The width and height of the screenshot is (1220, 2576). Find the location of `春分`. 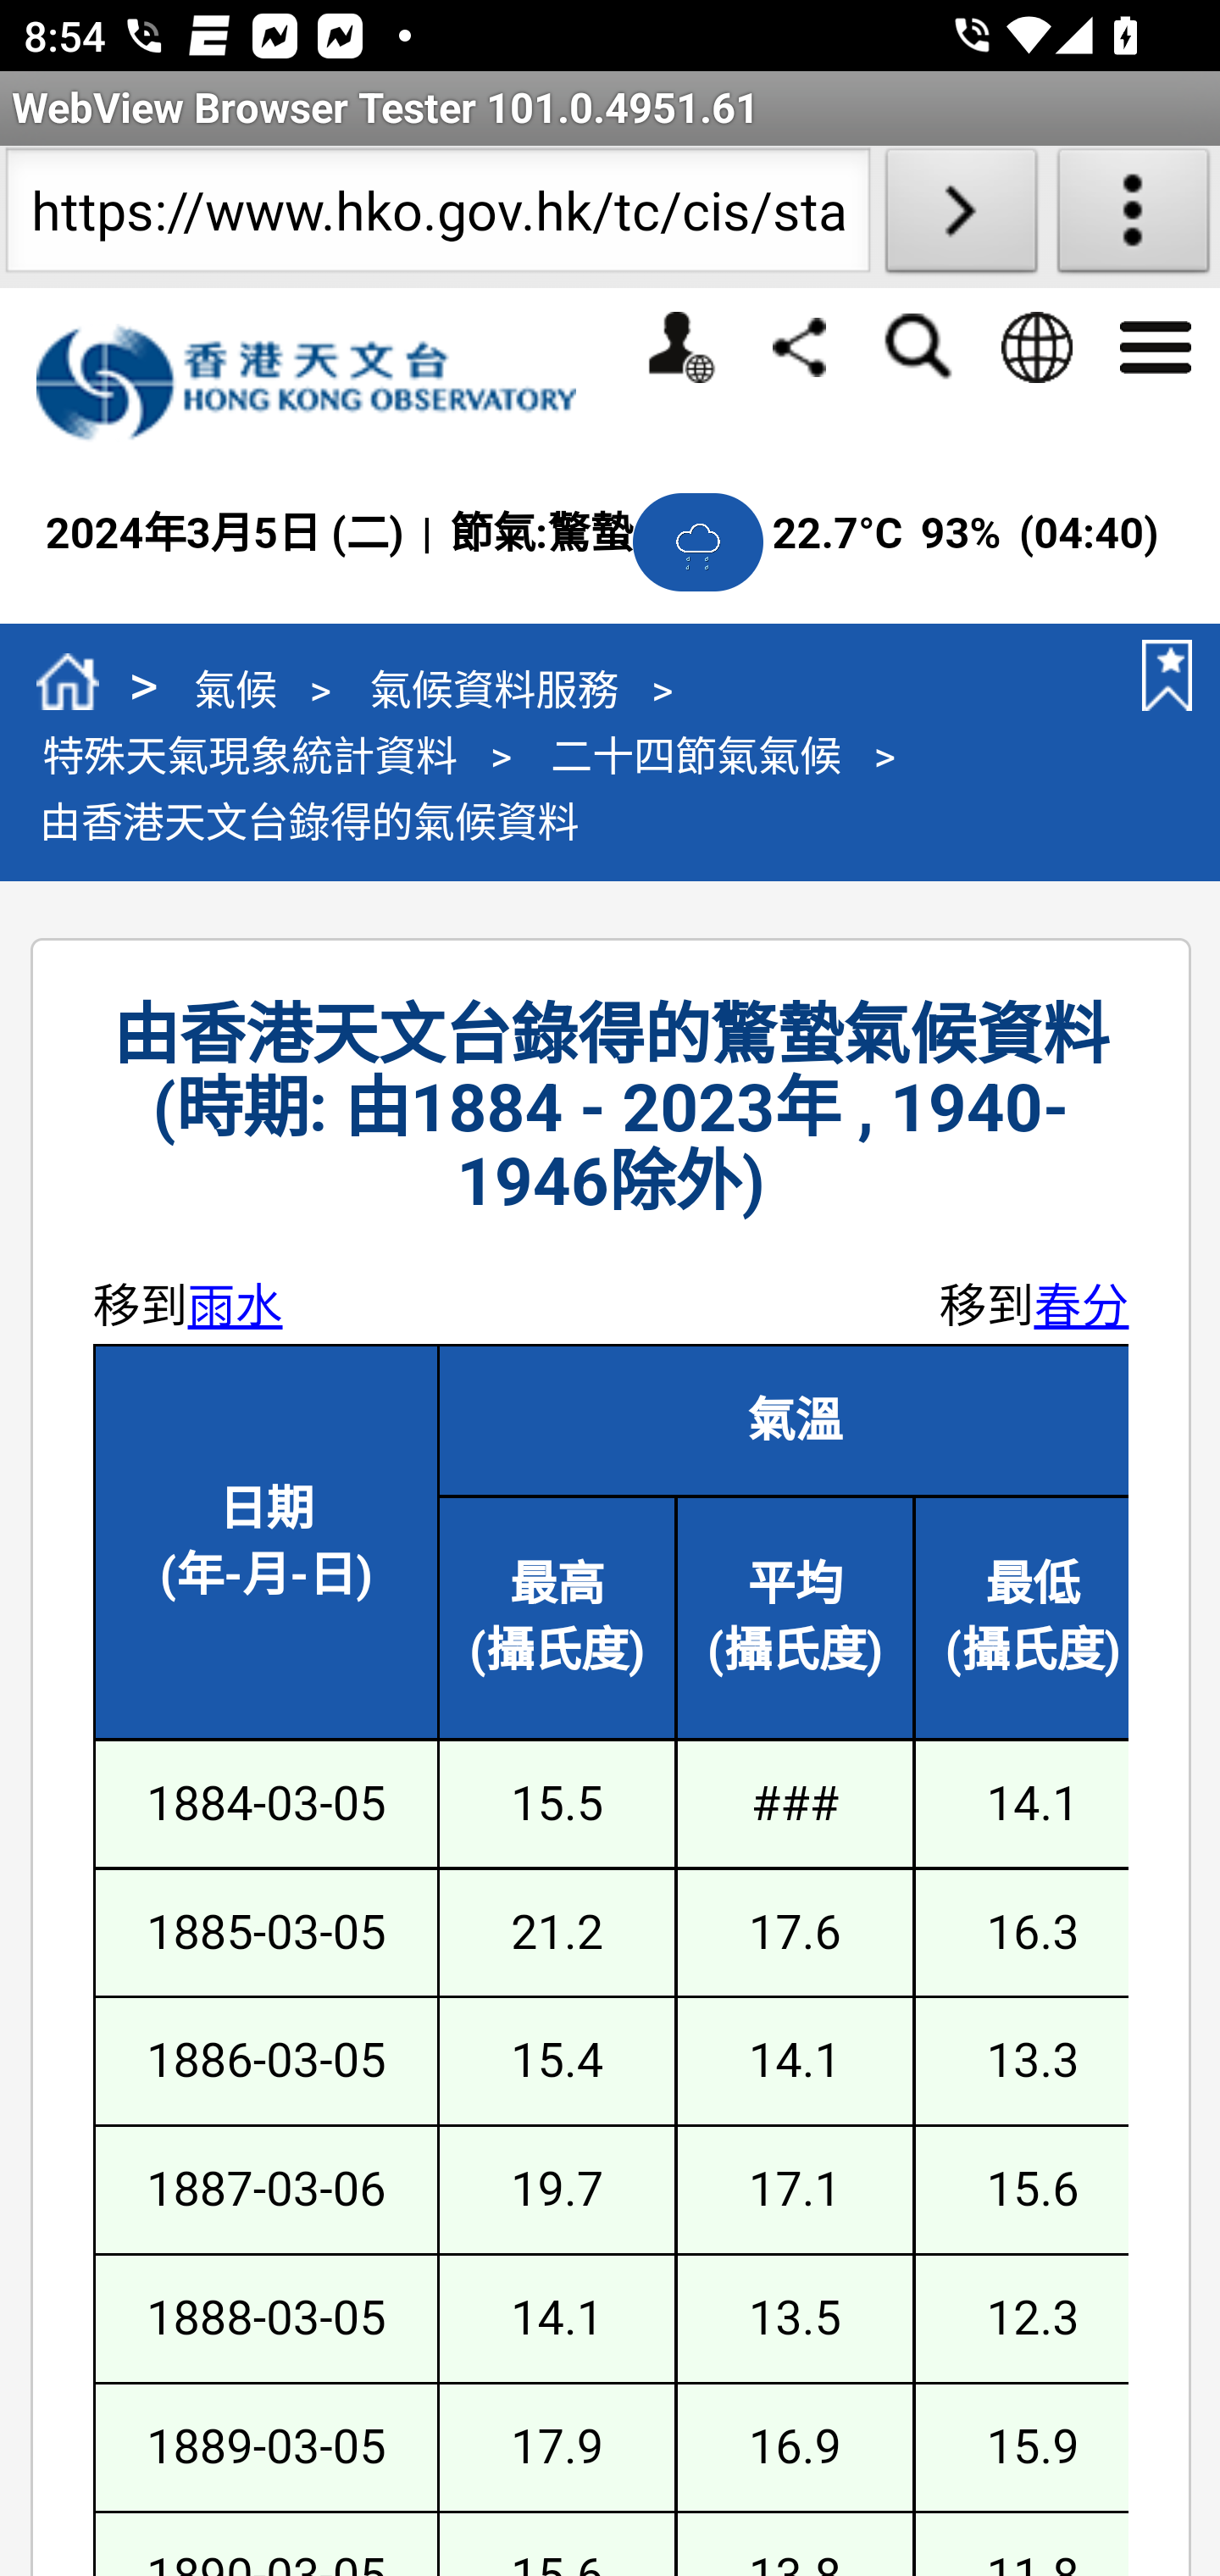

春分 is located at coordinates (1081, 1304).